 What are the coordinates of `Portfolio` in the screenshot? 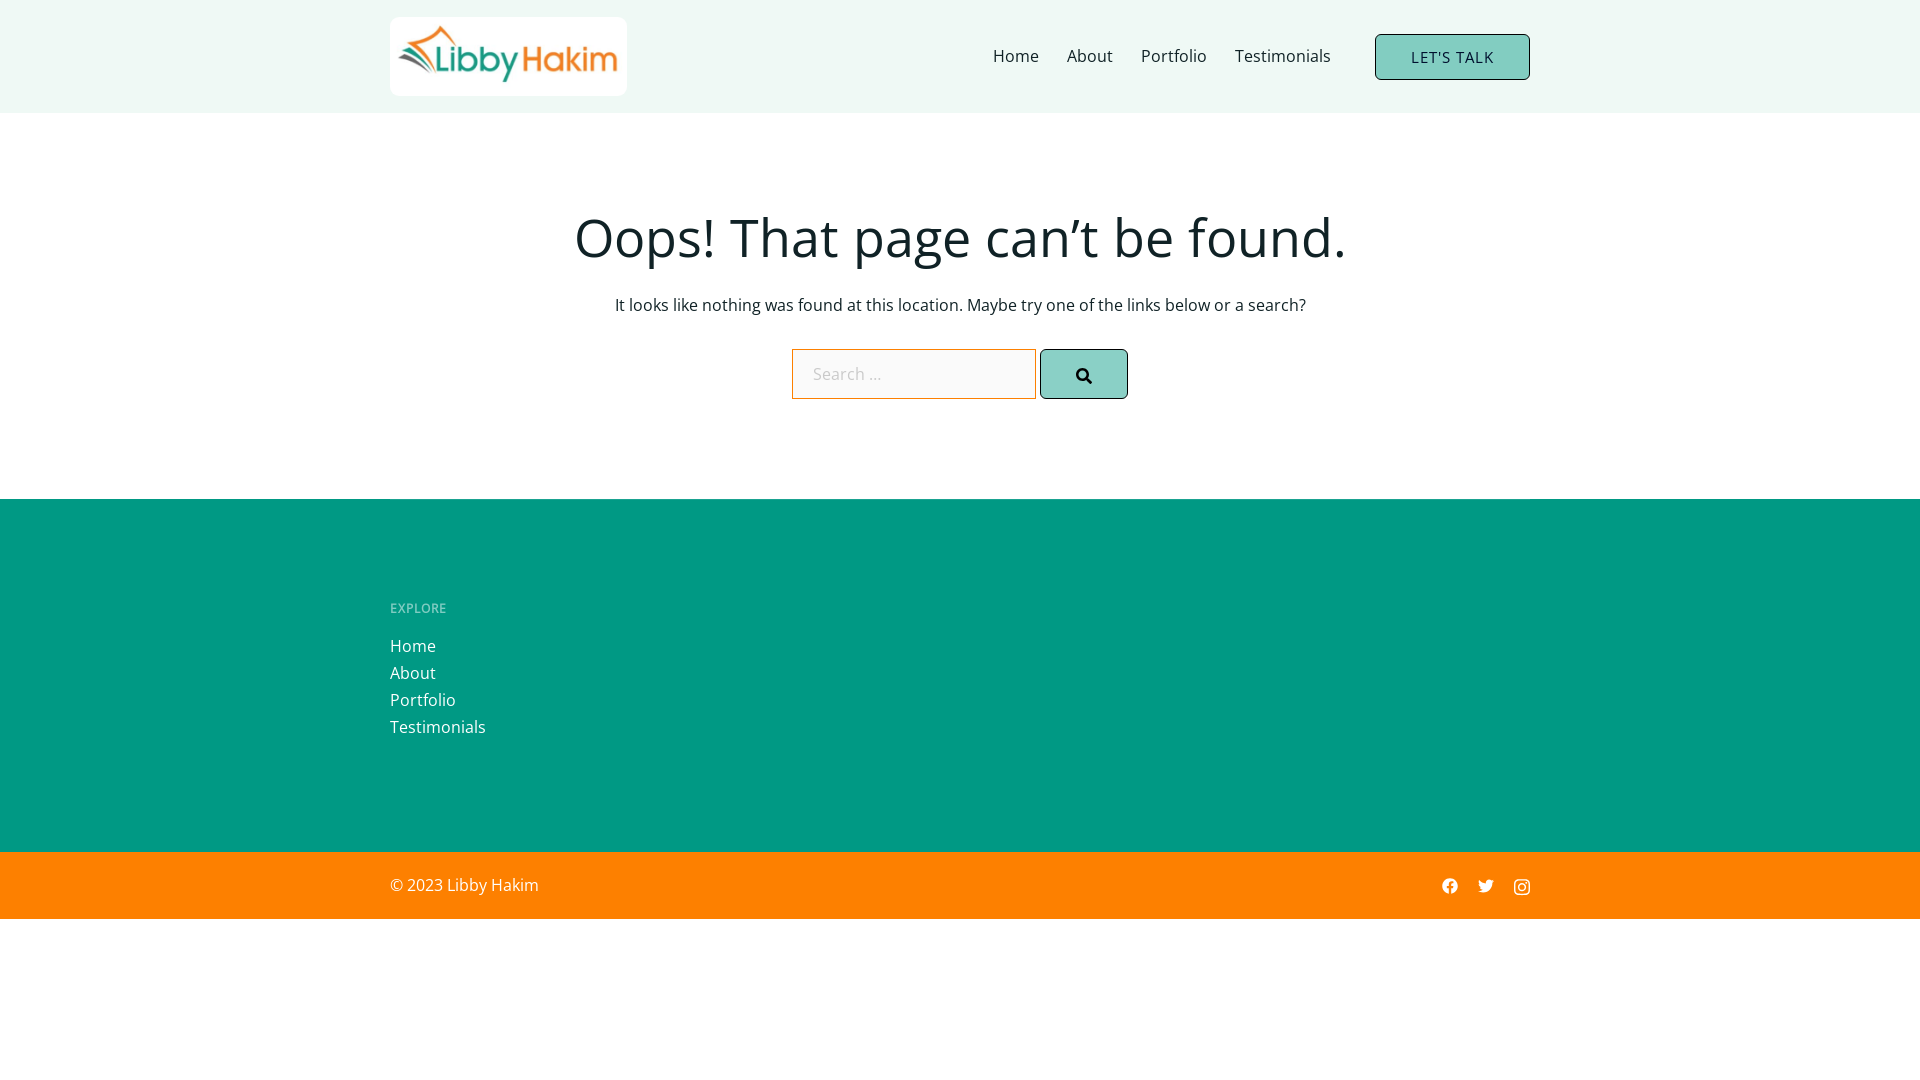 It's located at (423, 700).